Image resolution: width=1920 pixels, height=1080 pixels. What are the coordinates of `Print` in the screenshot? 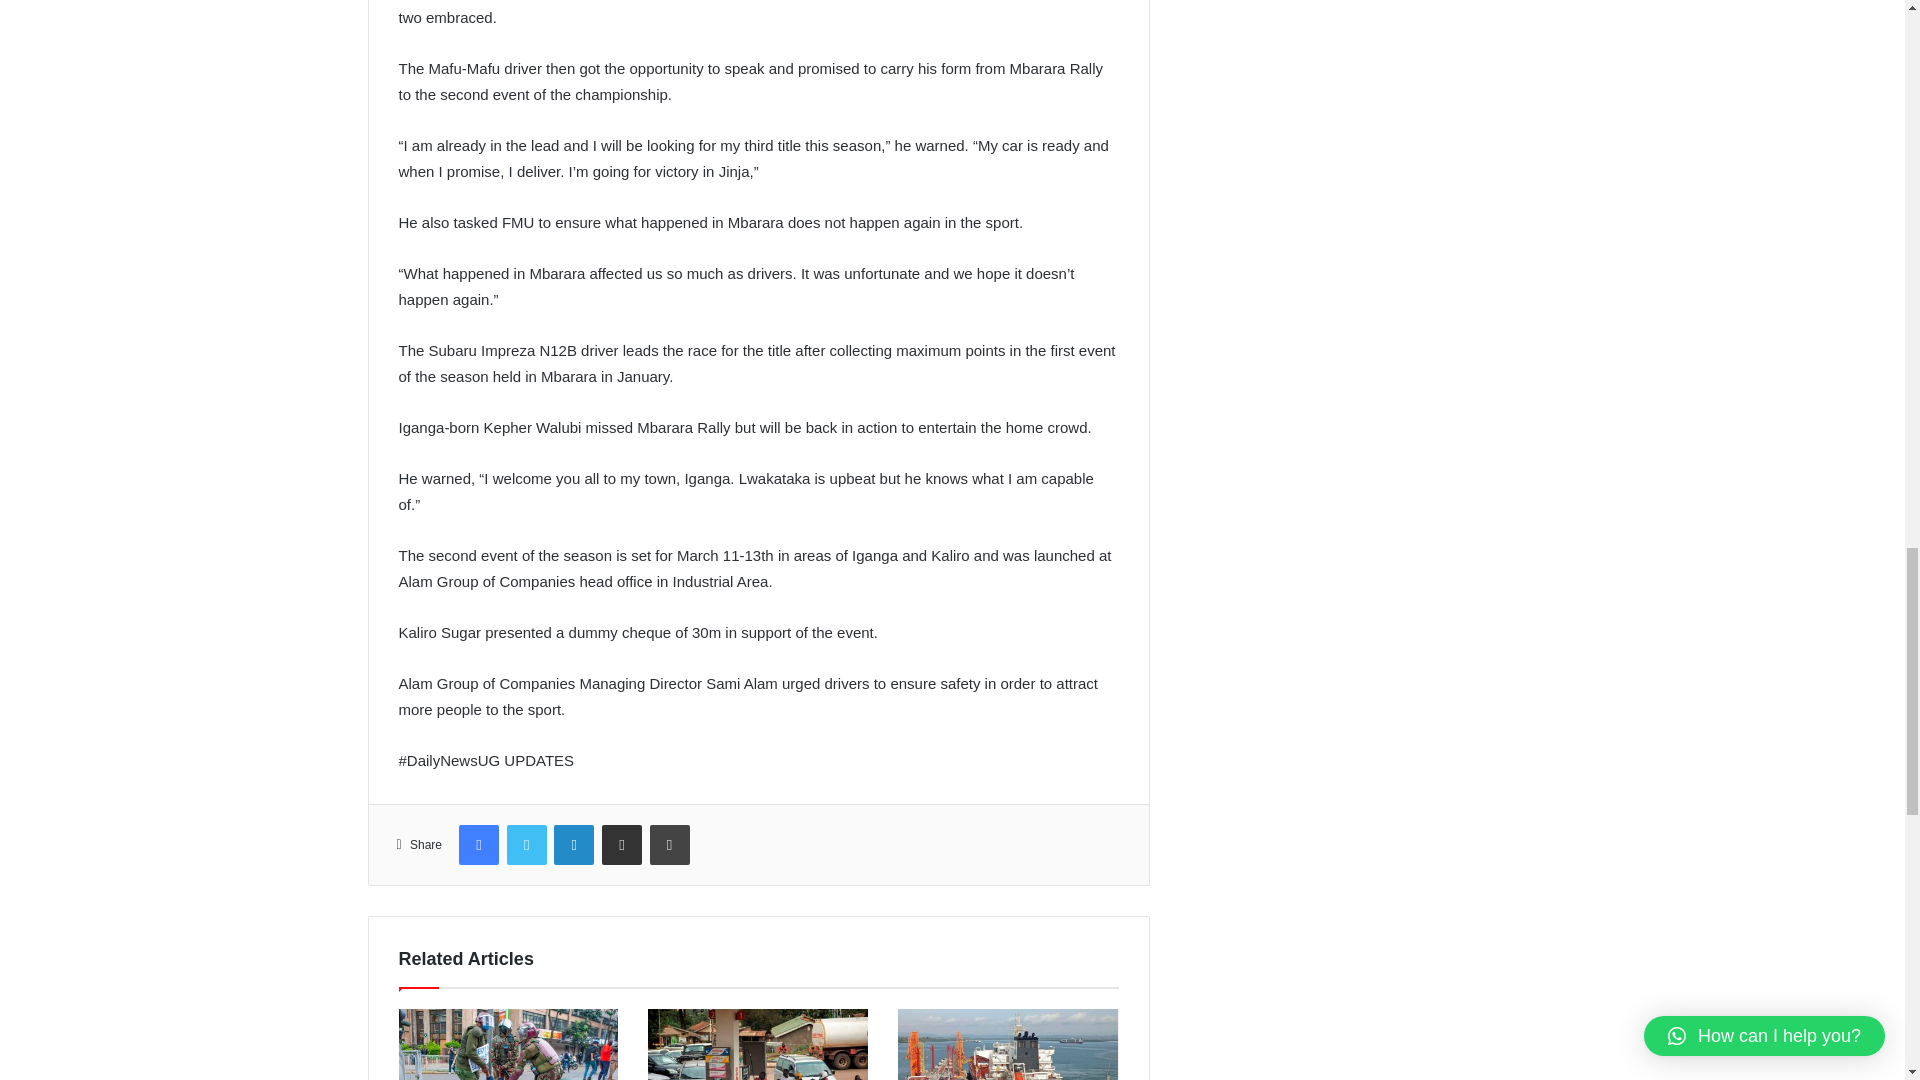 It's located at (670, 845).